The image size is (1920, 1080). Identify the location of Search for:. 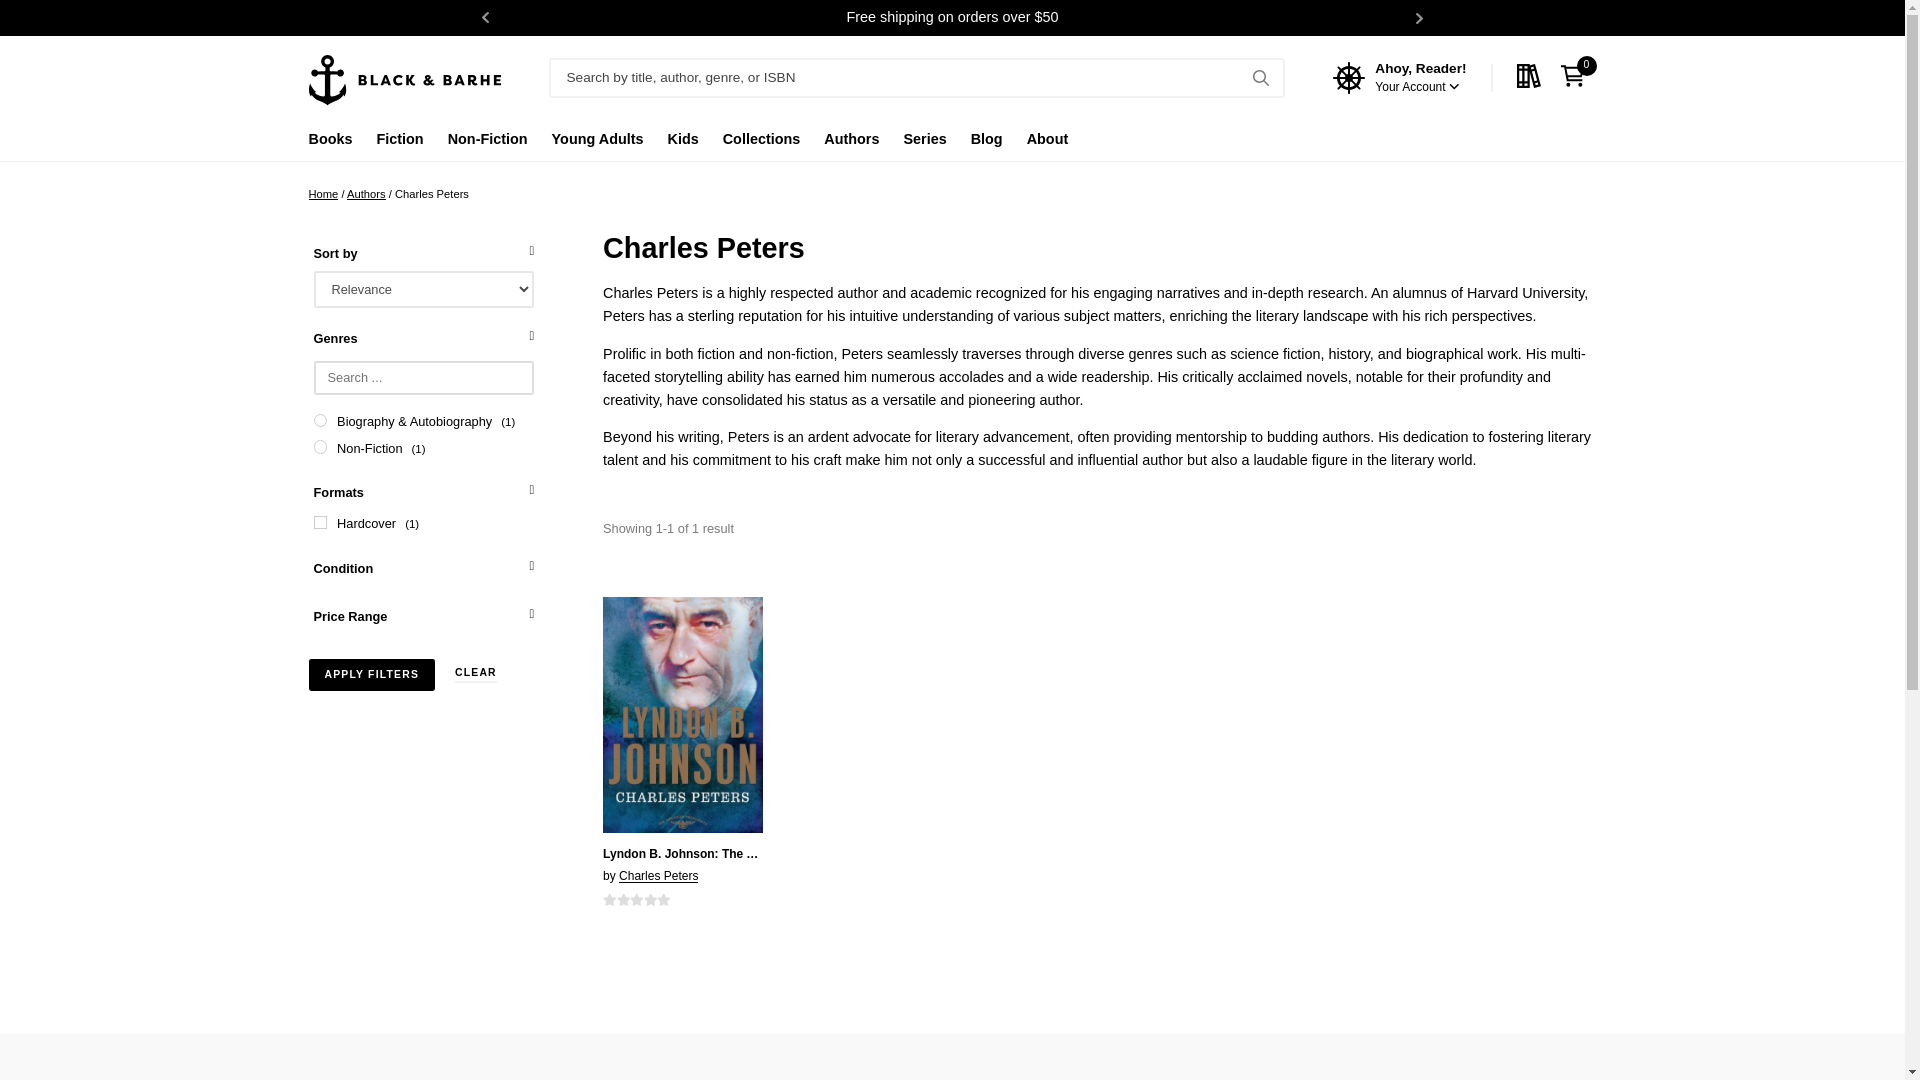
(916, 78).